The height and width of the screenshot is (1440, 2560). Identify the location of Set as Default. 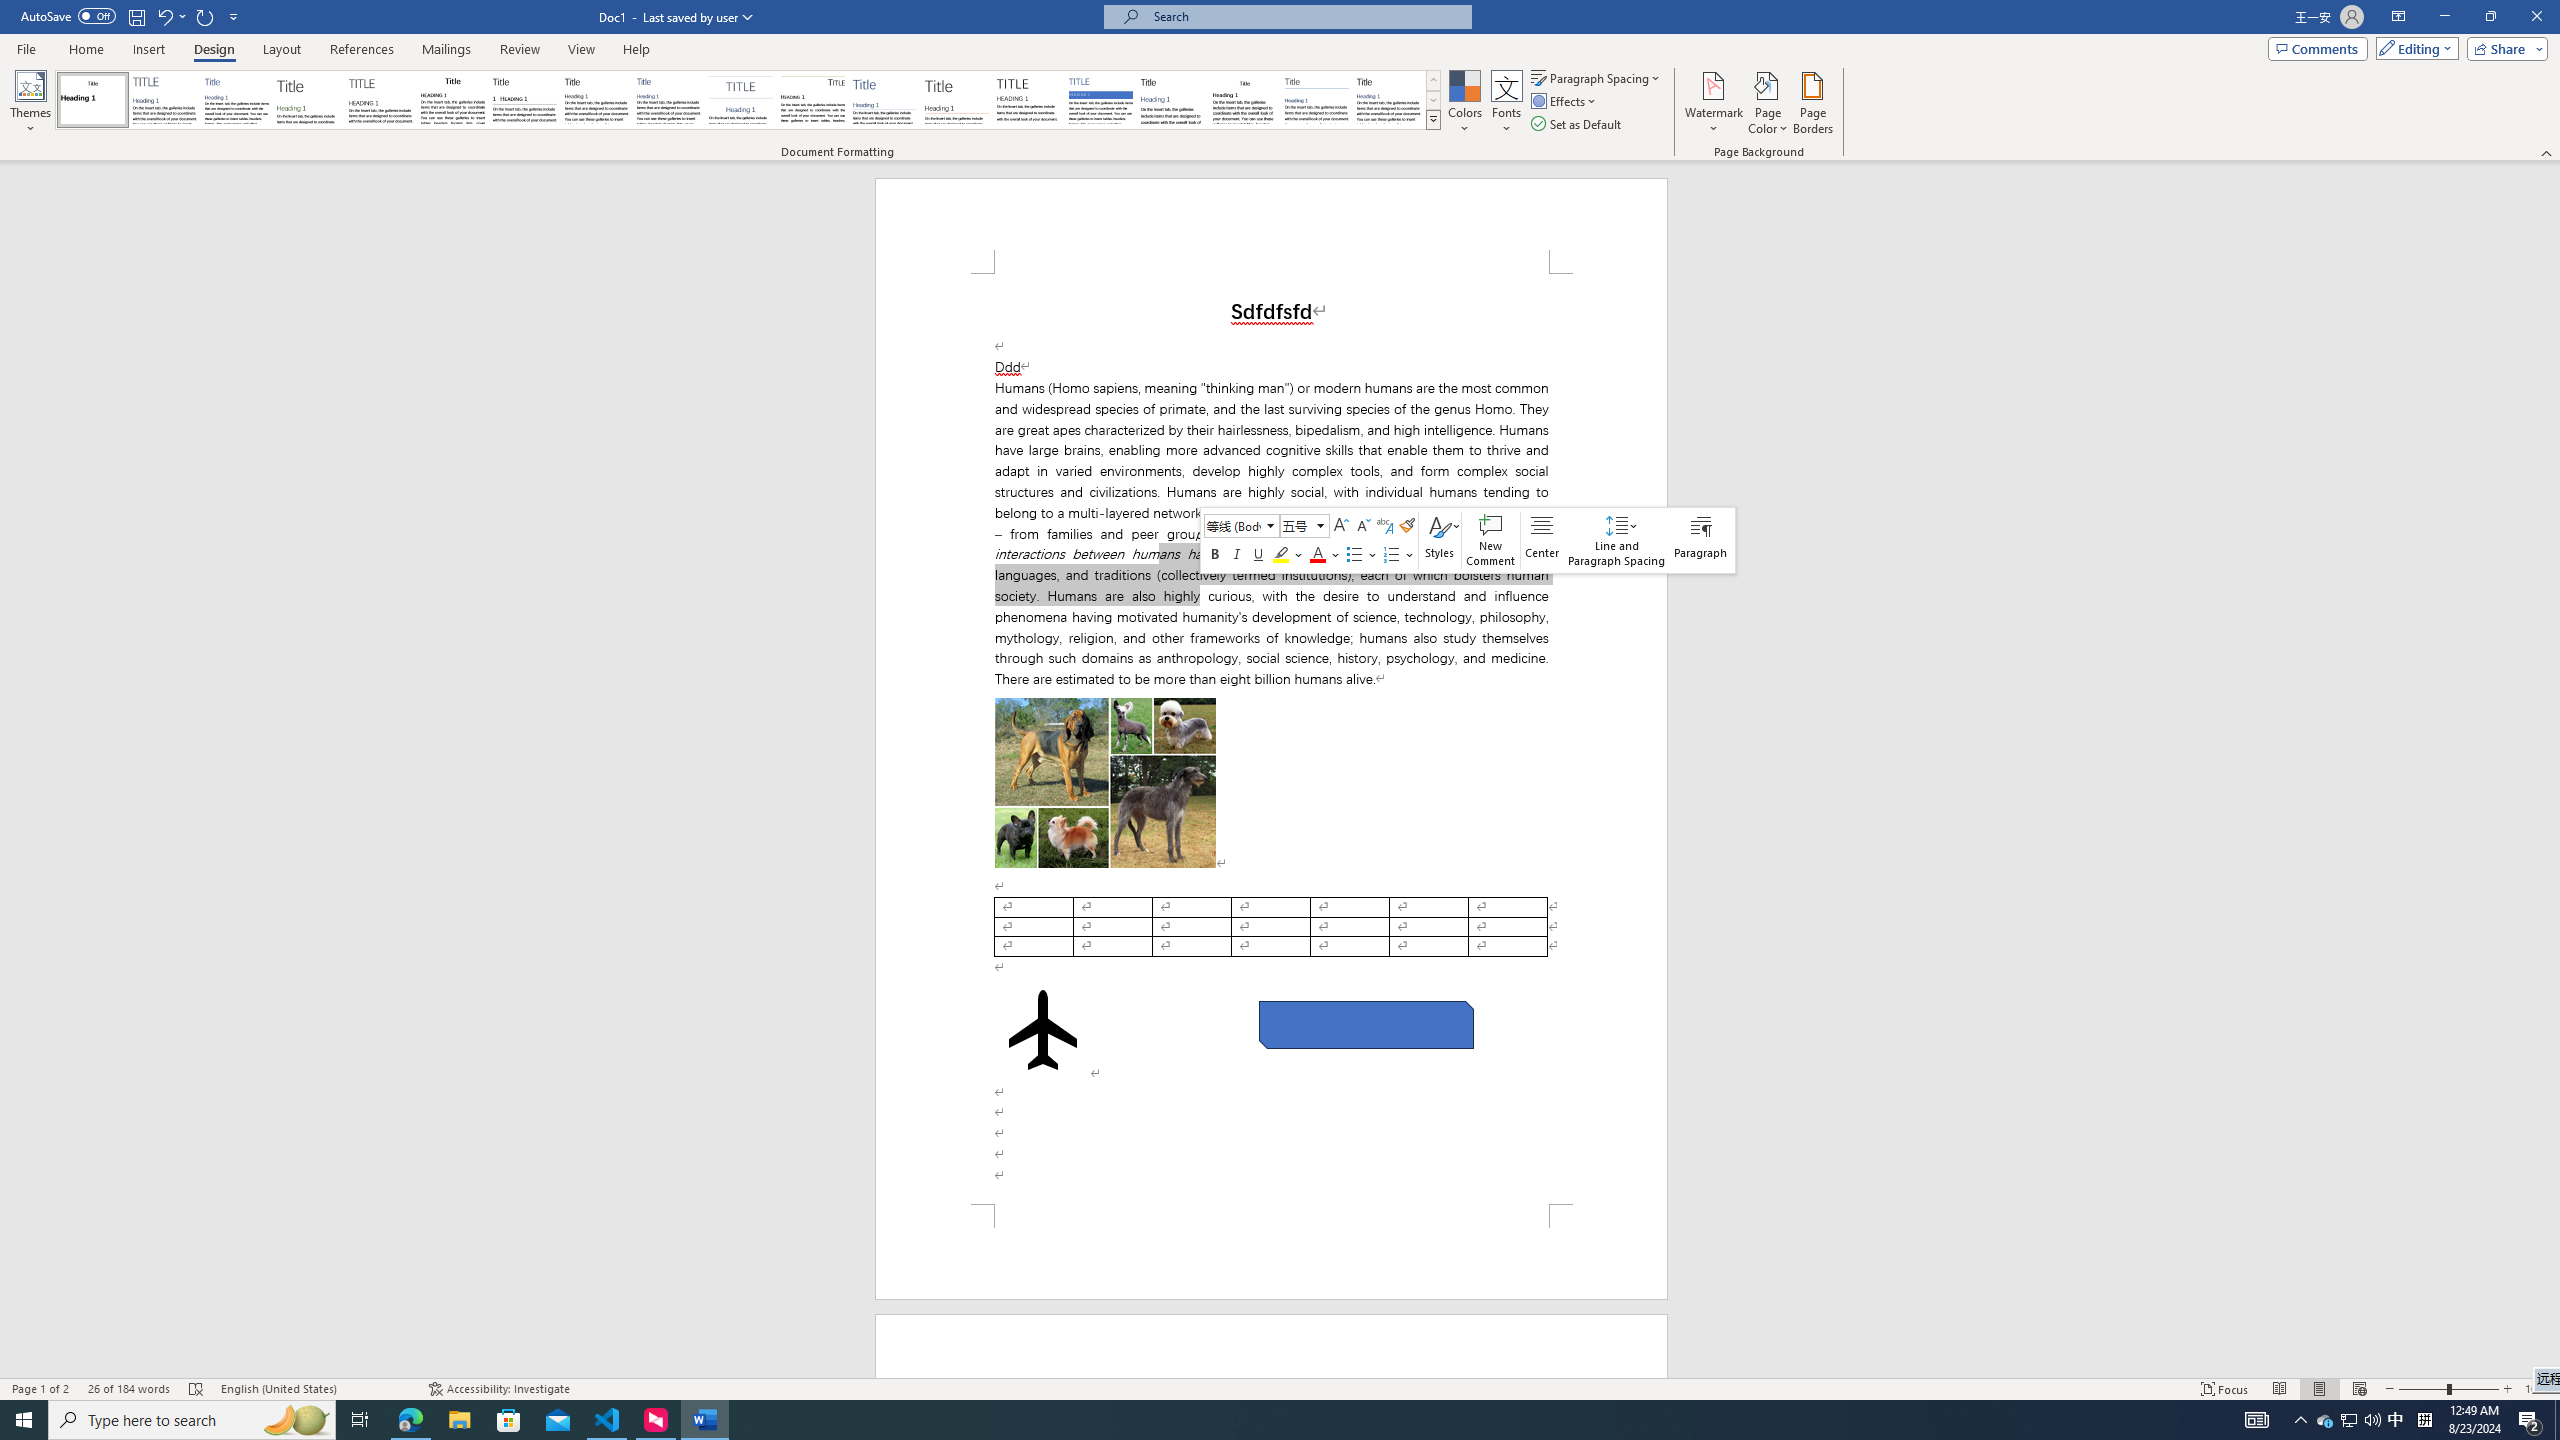
(1578, 124).